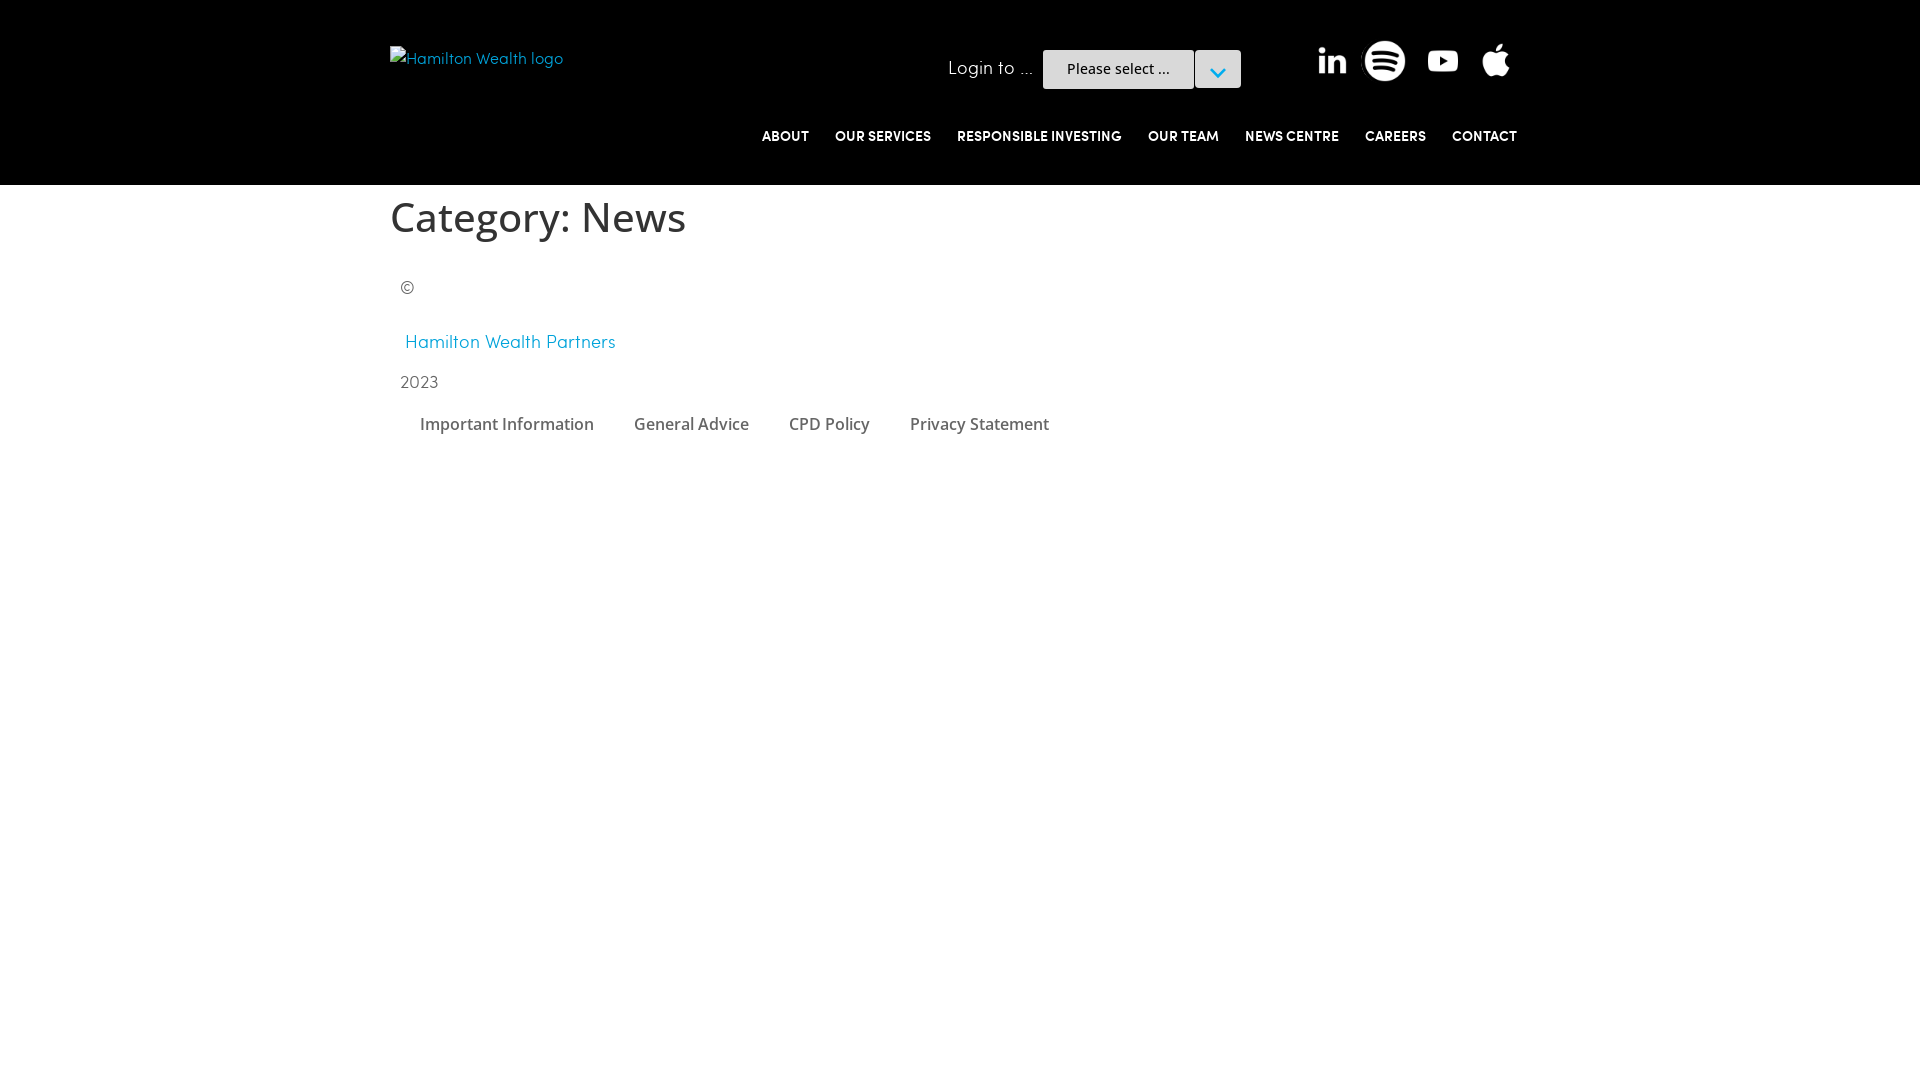 The image size is (1920, 1080). I want to click on blue-down-arrow, so click(1218, 74).